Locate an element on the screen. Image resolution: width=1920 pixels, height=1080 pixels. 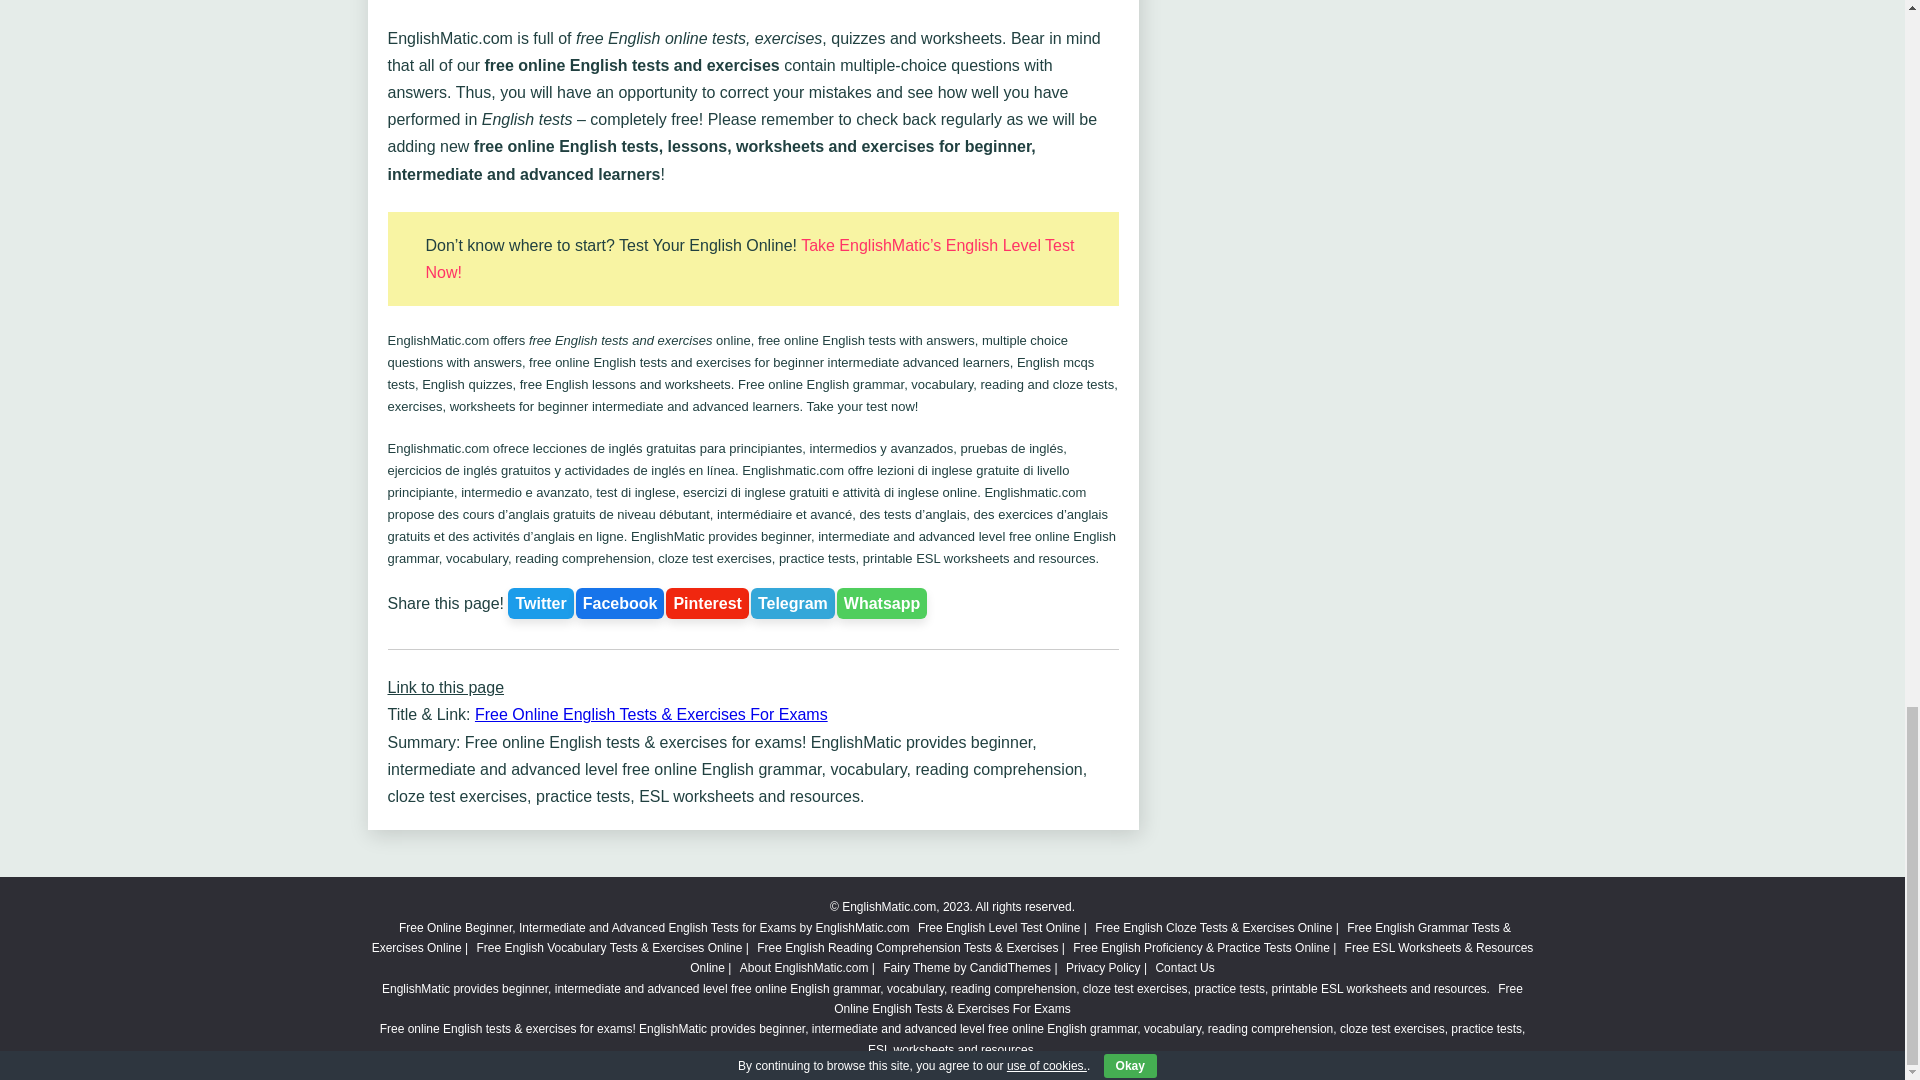
Twitter is located at coordinates (540, 602).